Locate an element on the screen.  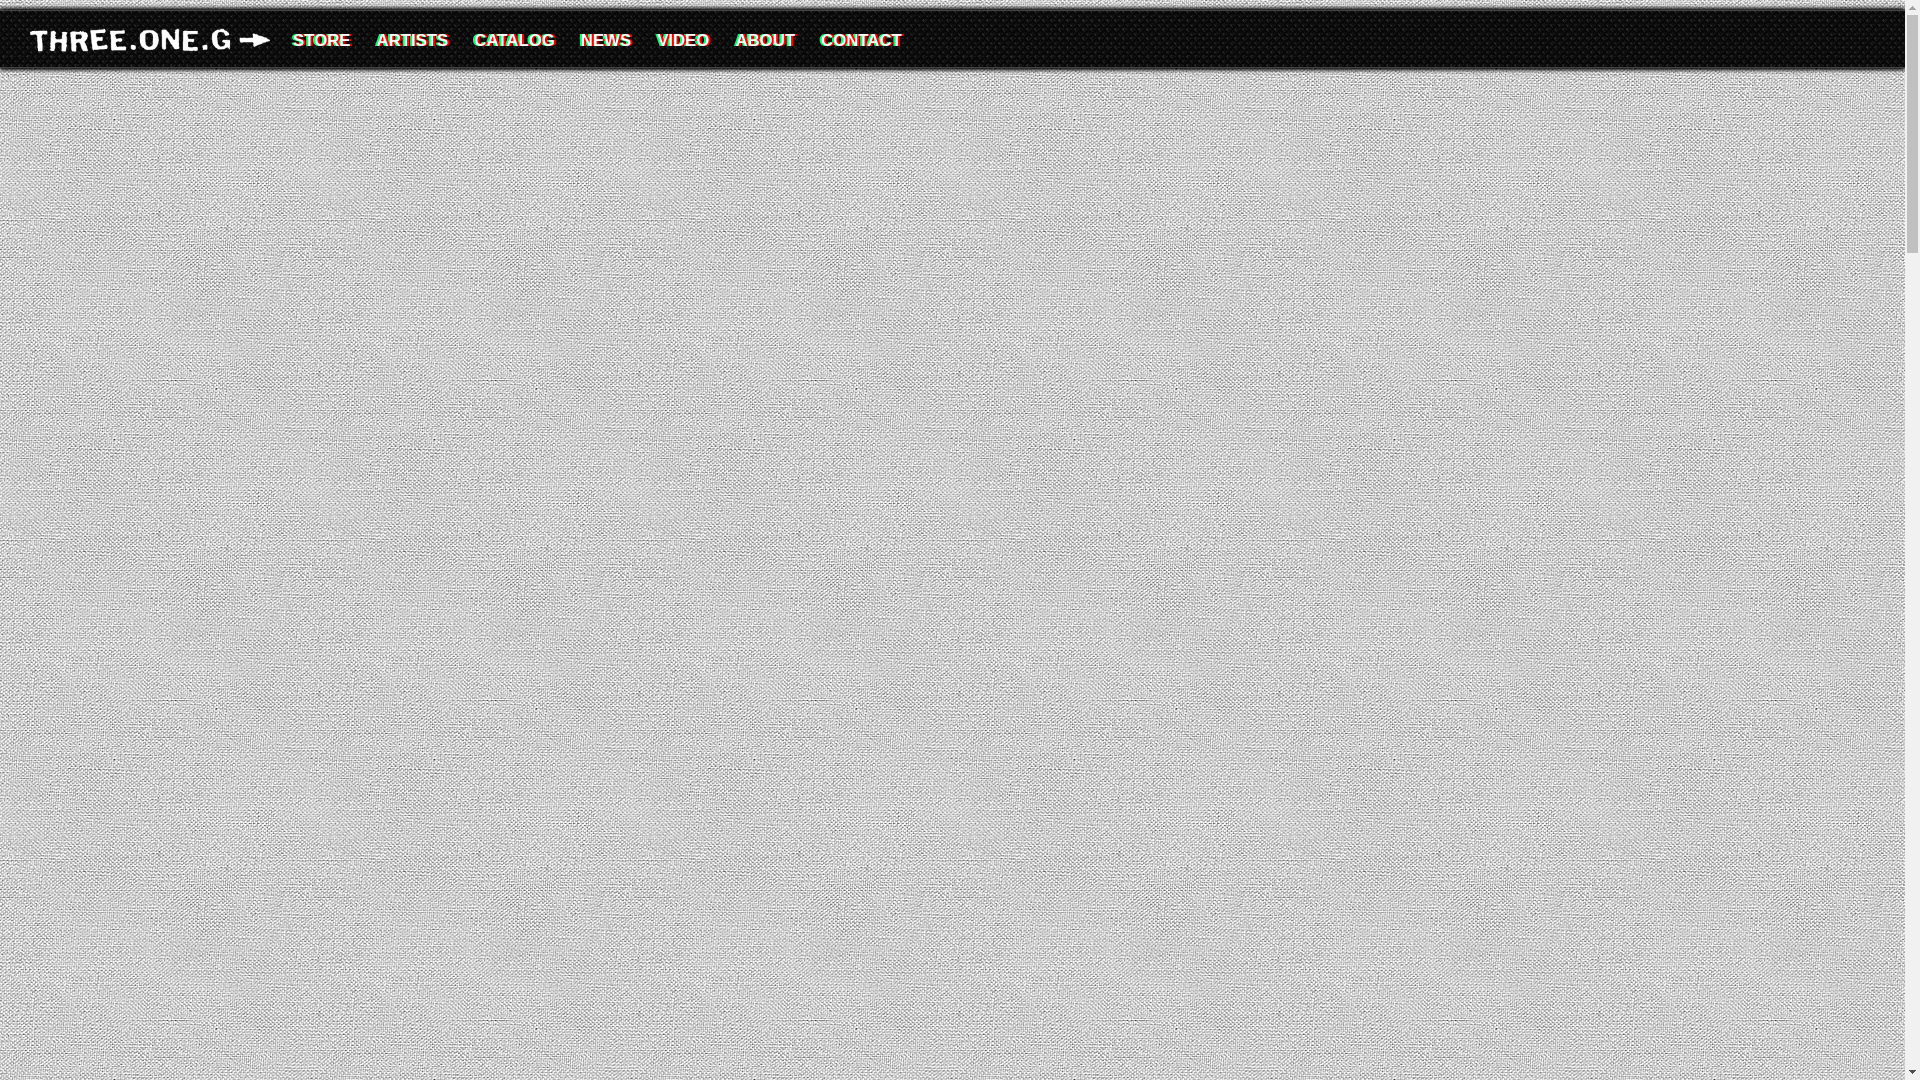
NEWS is located at coordinates (606, 38).